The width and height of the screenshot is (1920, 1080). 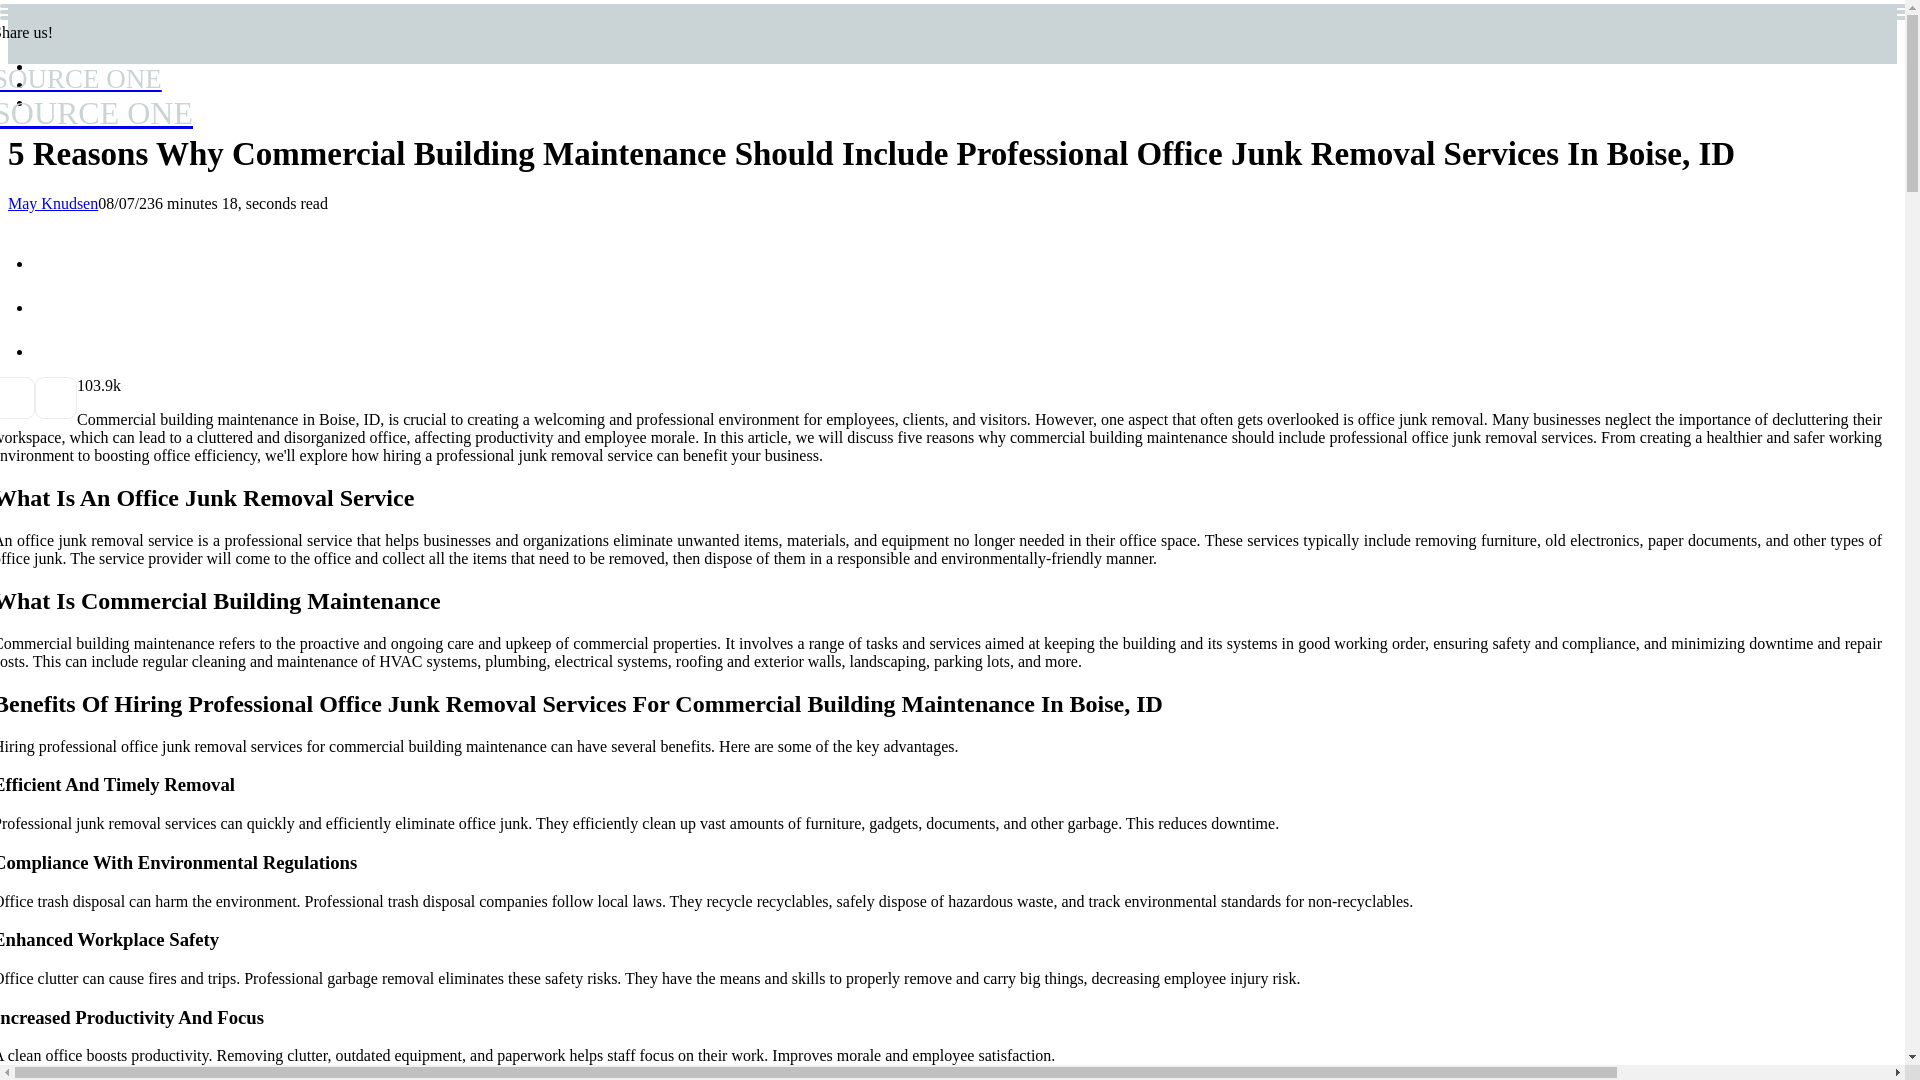 I want to click on Like, so click(x=84, y=385).